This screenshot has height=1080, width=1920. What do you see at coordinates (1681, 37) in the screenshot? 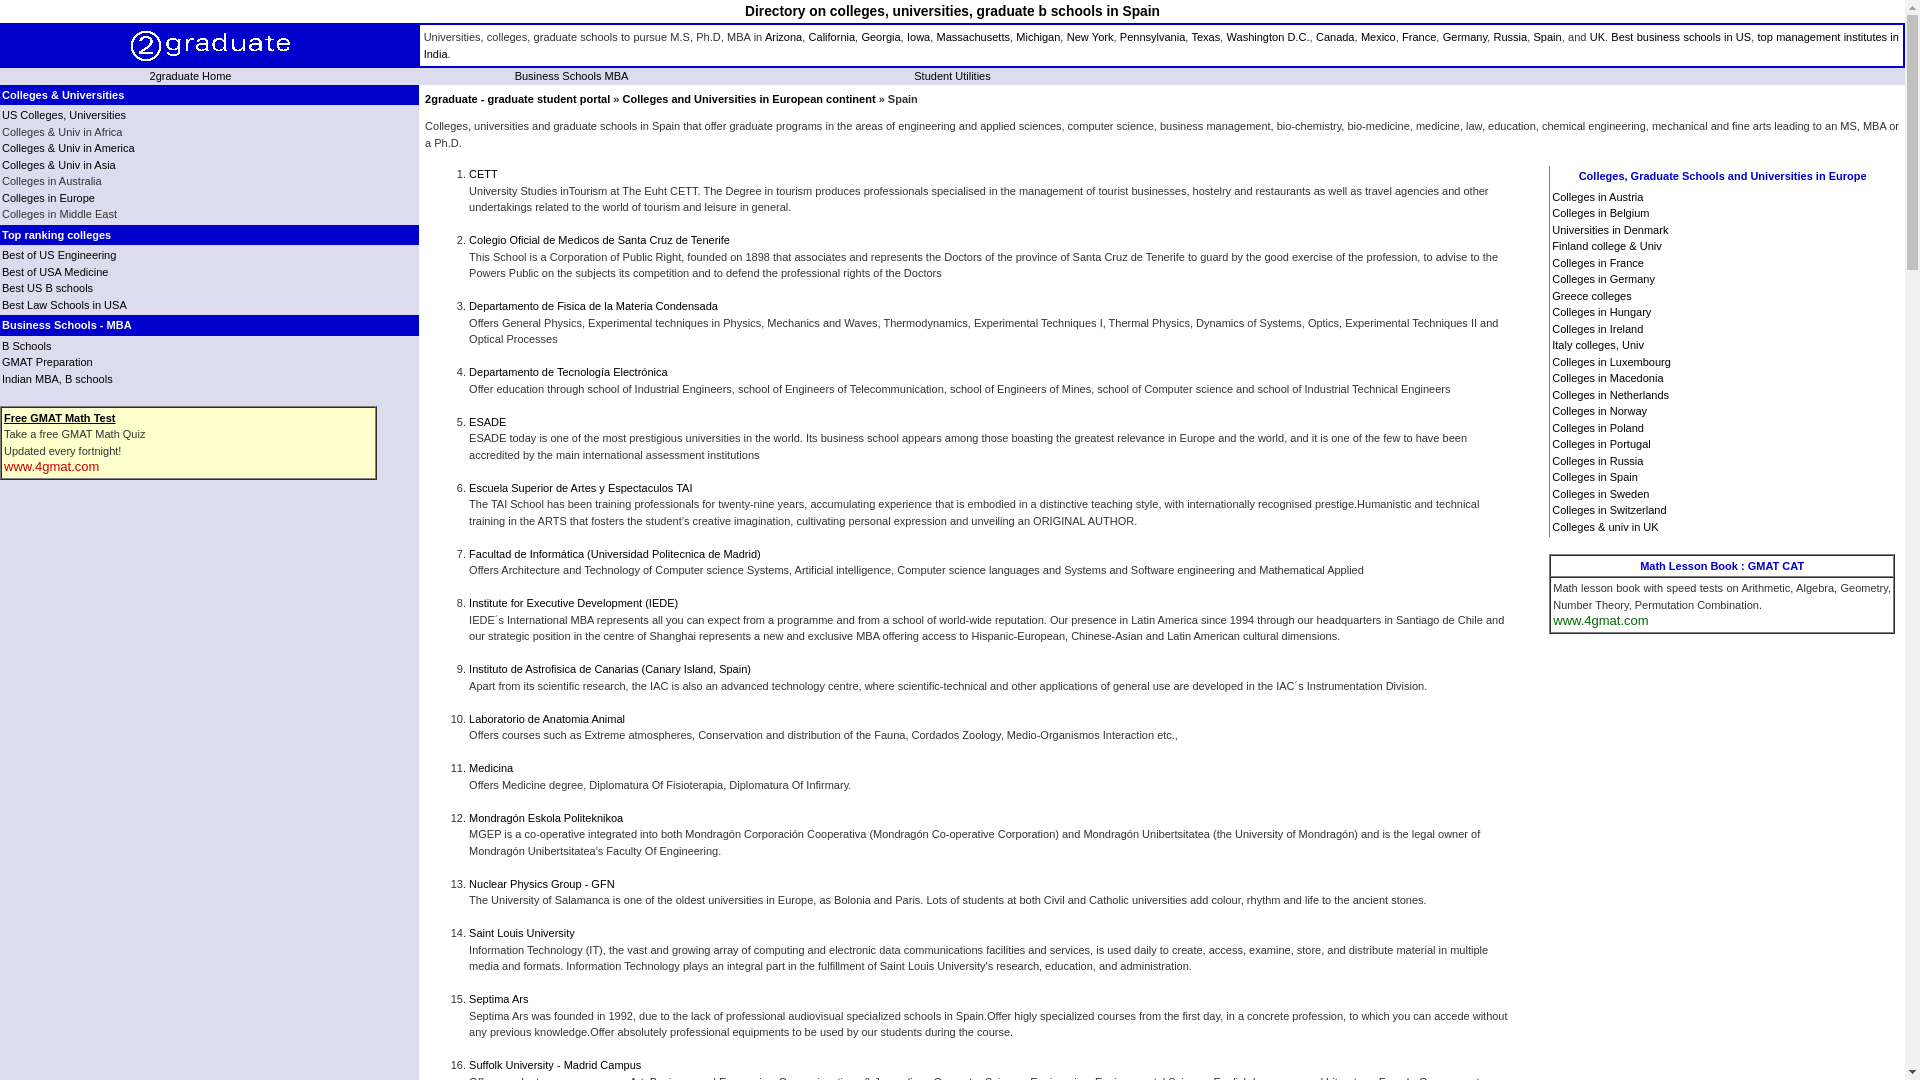
I see `Best business schools in US` at bounding box center [1681, 37].